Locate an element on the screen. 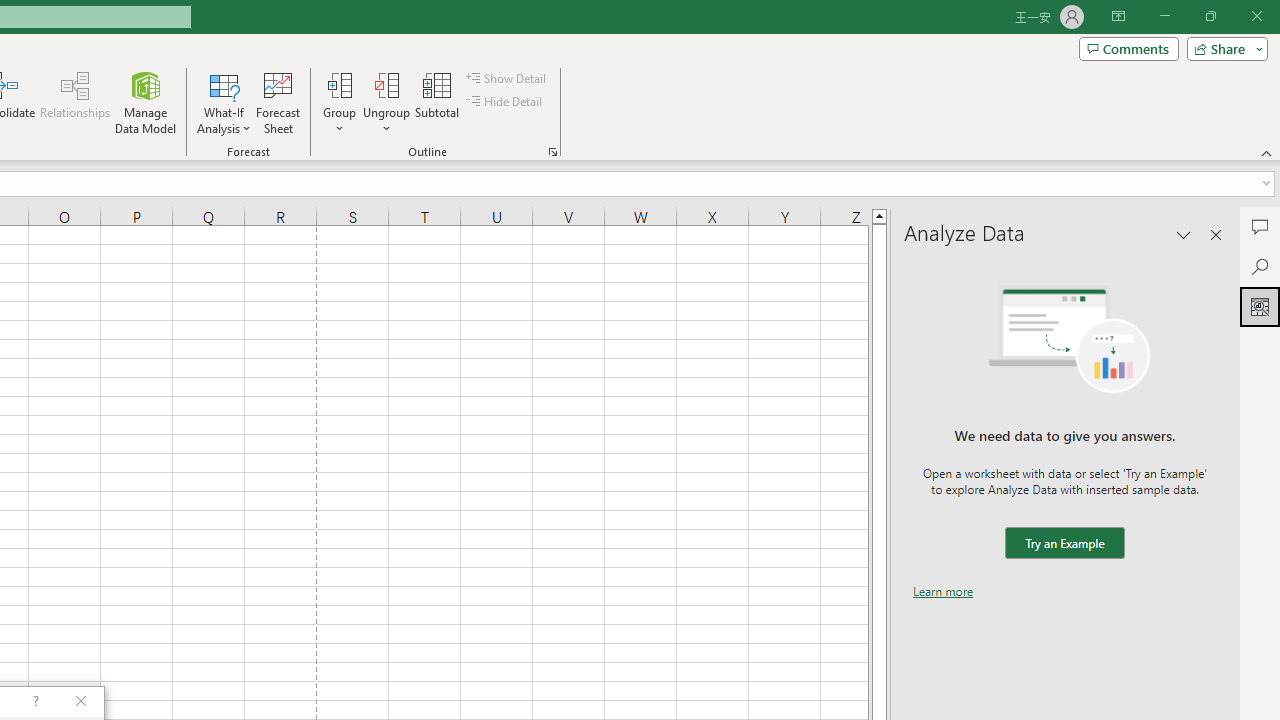 The height and width of the screenshot is (720, 1280). Ribbon Display Options is located at coordinates (1118, 16).